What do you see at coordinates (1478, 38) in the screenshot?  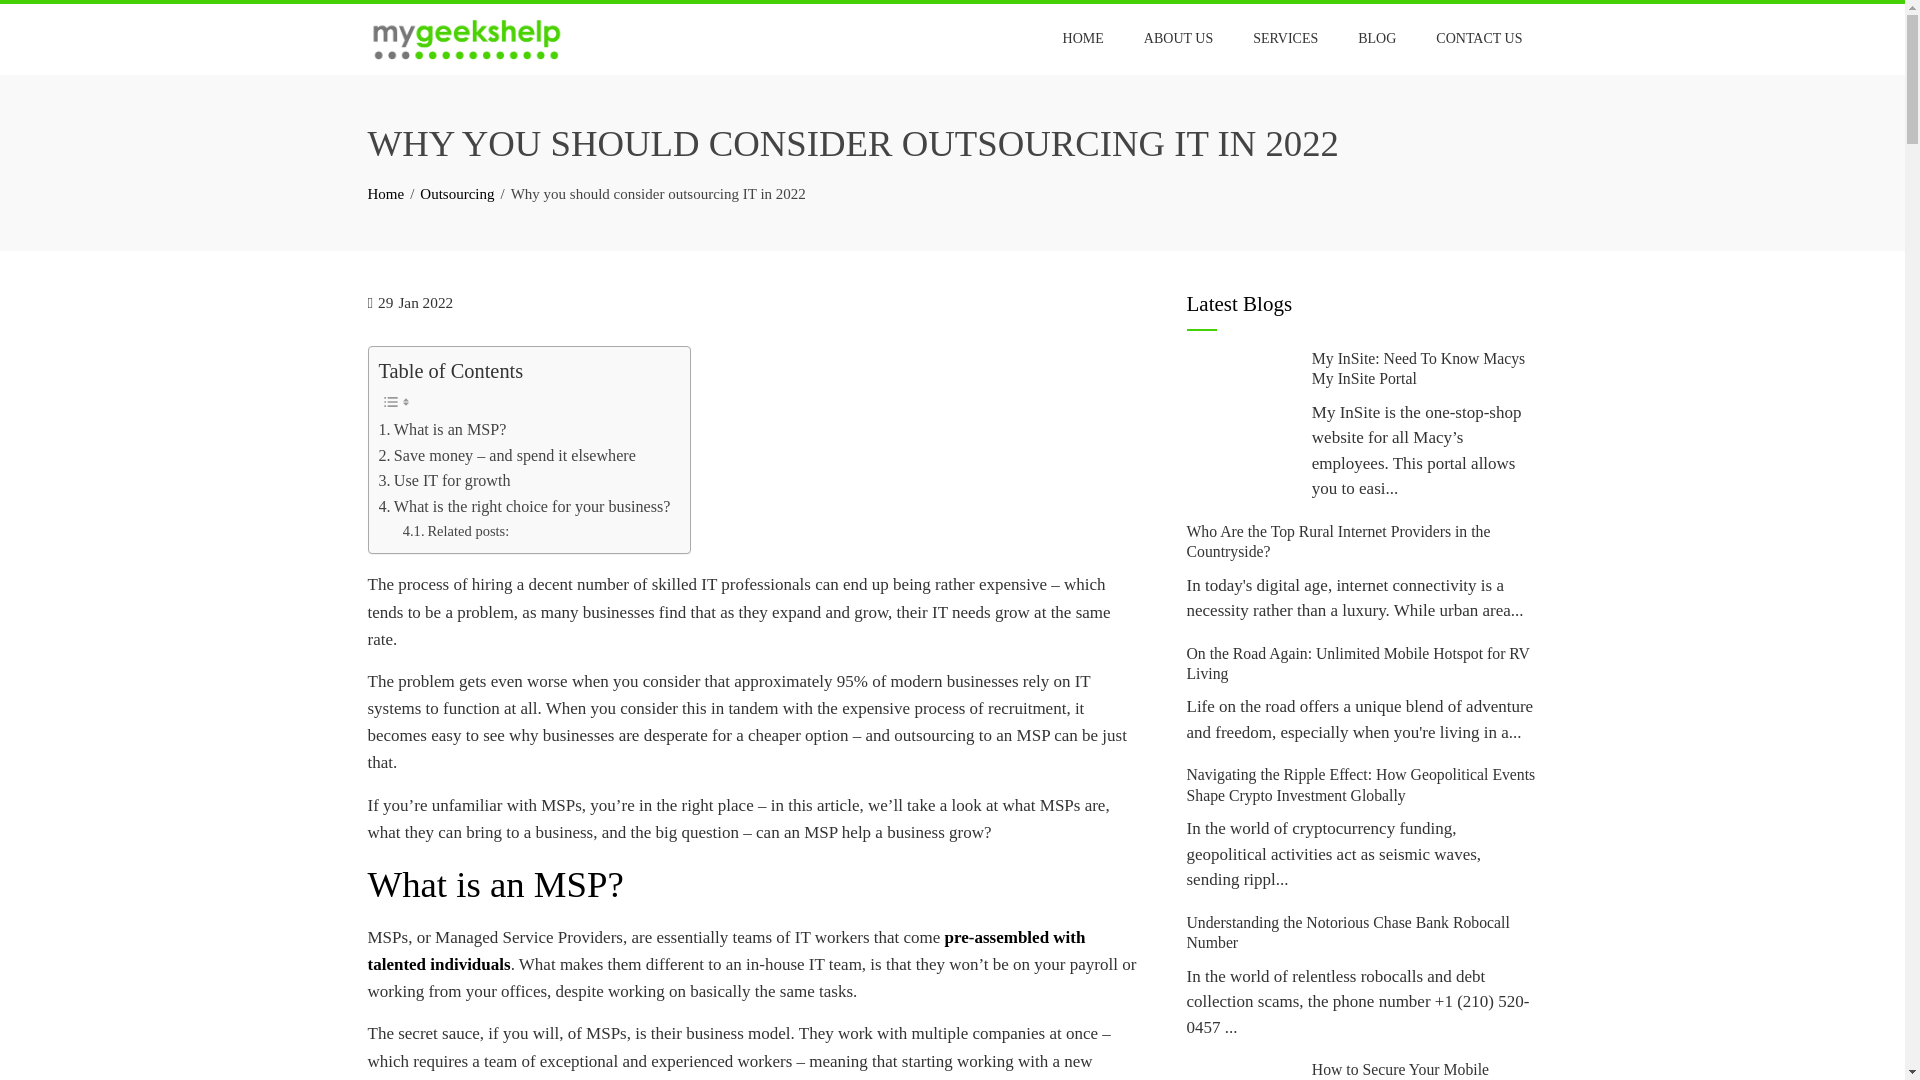 I see `CONTACT US` at bounding box center [1478, 38].